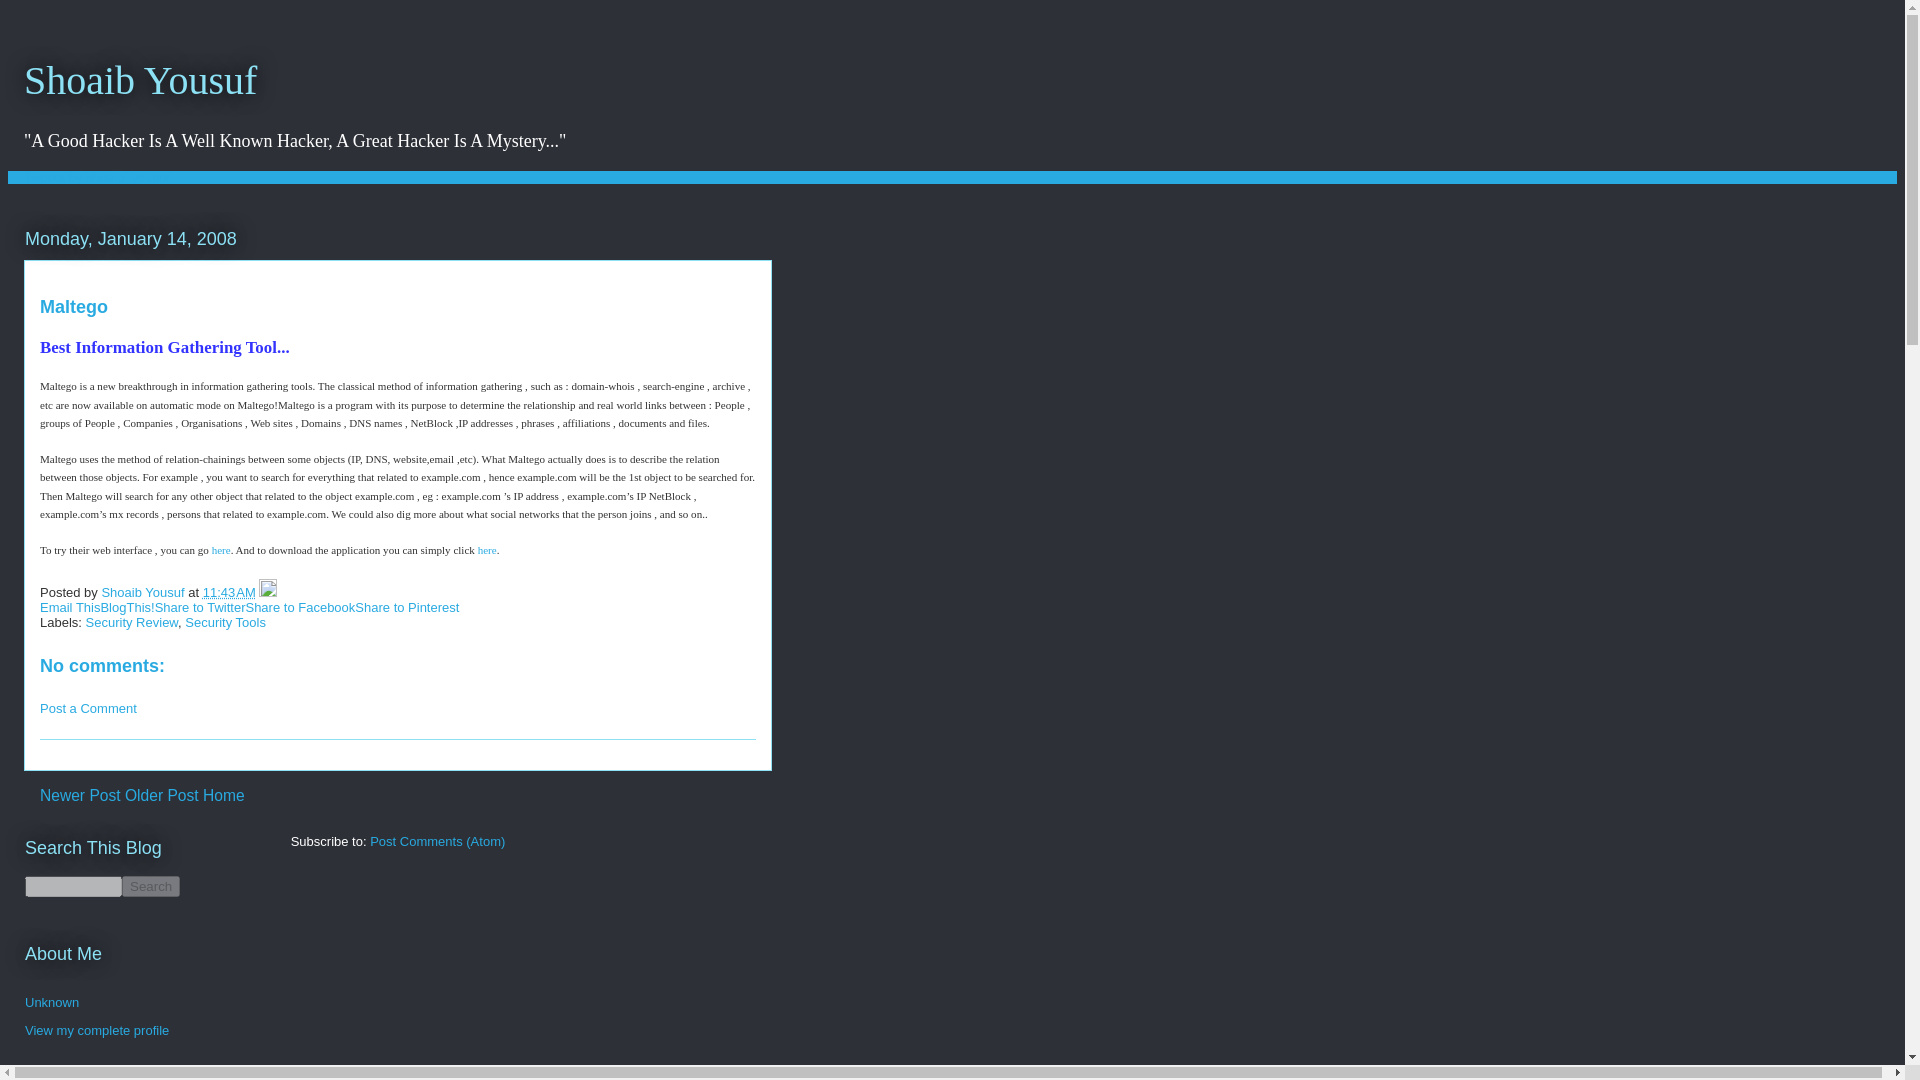  Describe the element at coordinates (88, 708) in the screenshot. I see `Post a Comment` at that location.